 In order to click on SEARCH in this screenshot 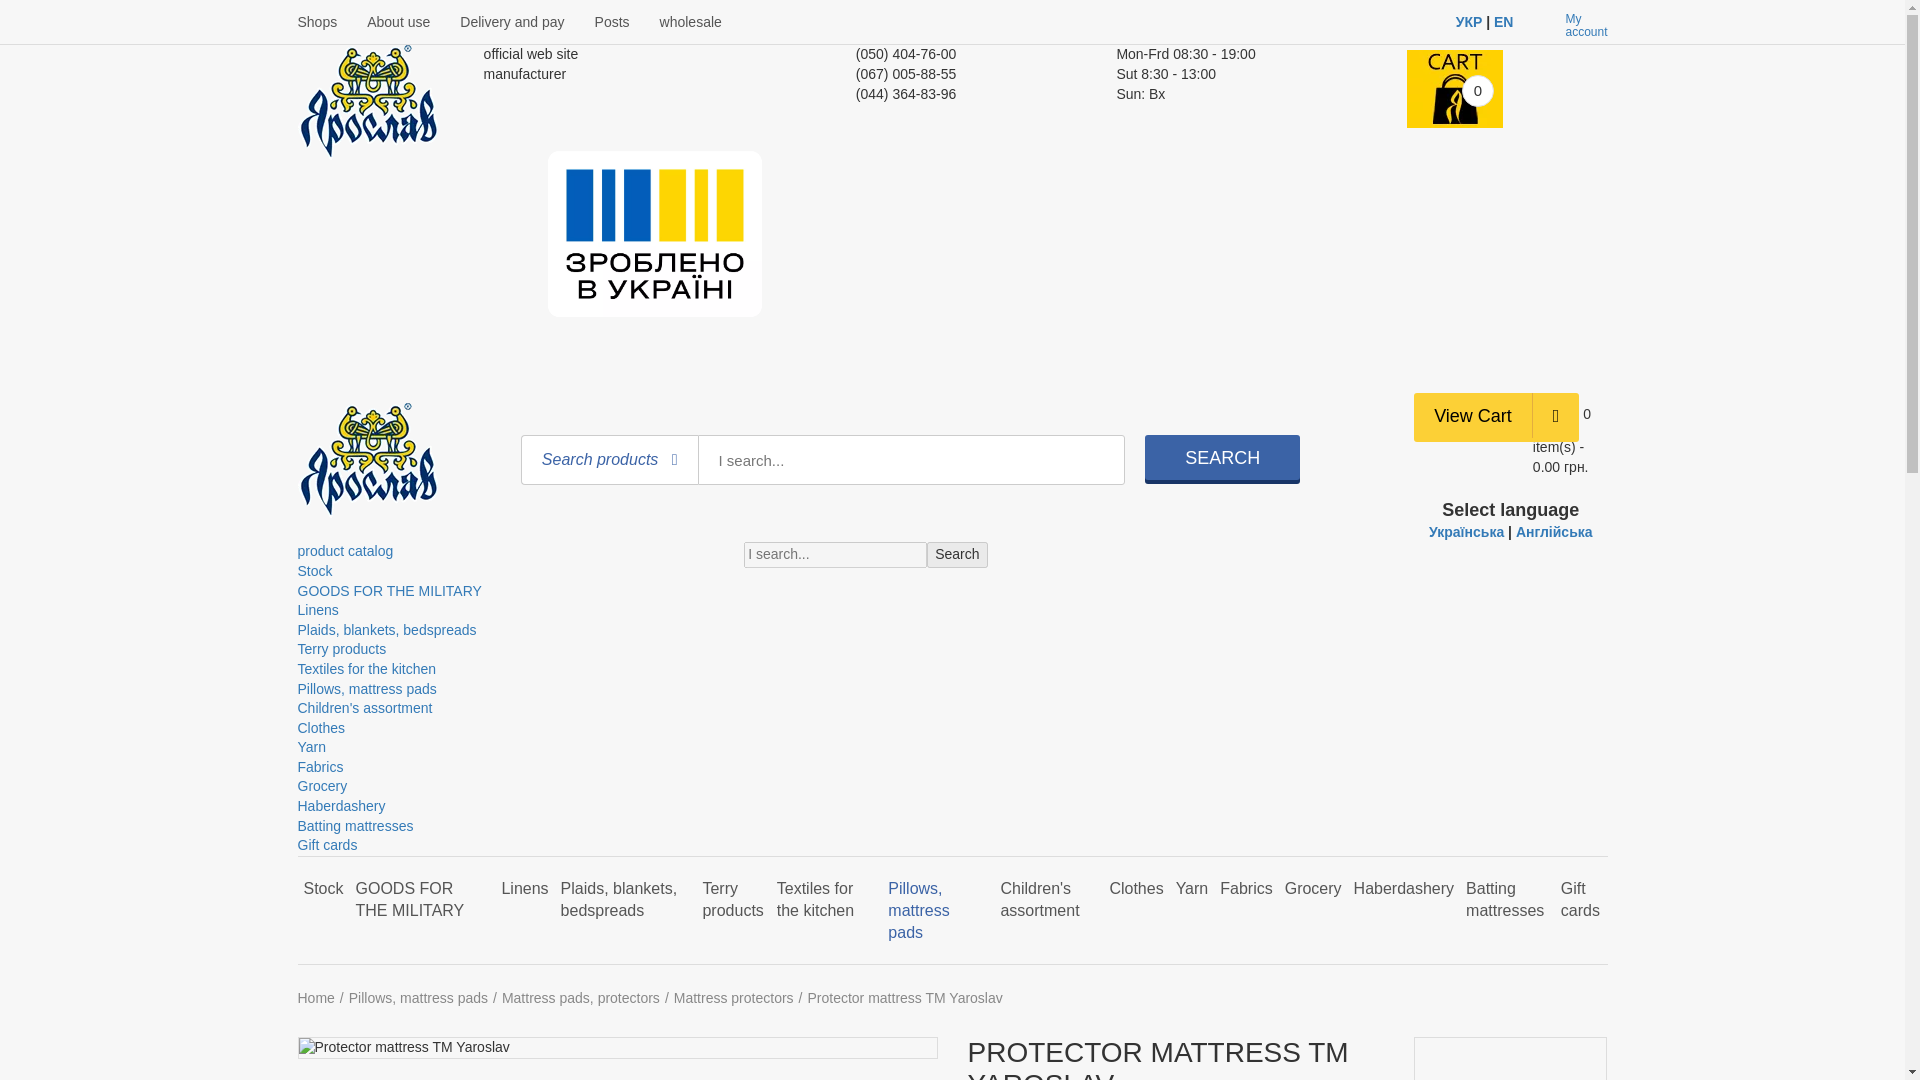, I will do `click(1222, 457)`.